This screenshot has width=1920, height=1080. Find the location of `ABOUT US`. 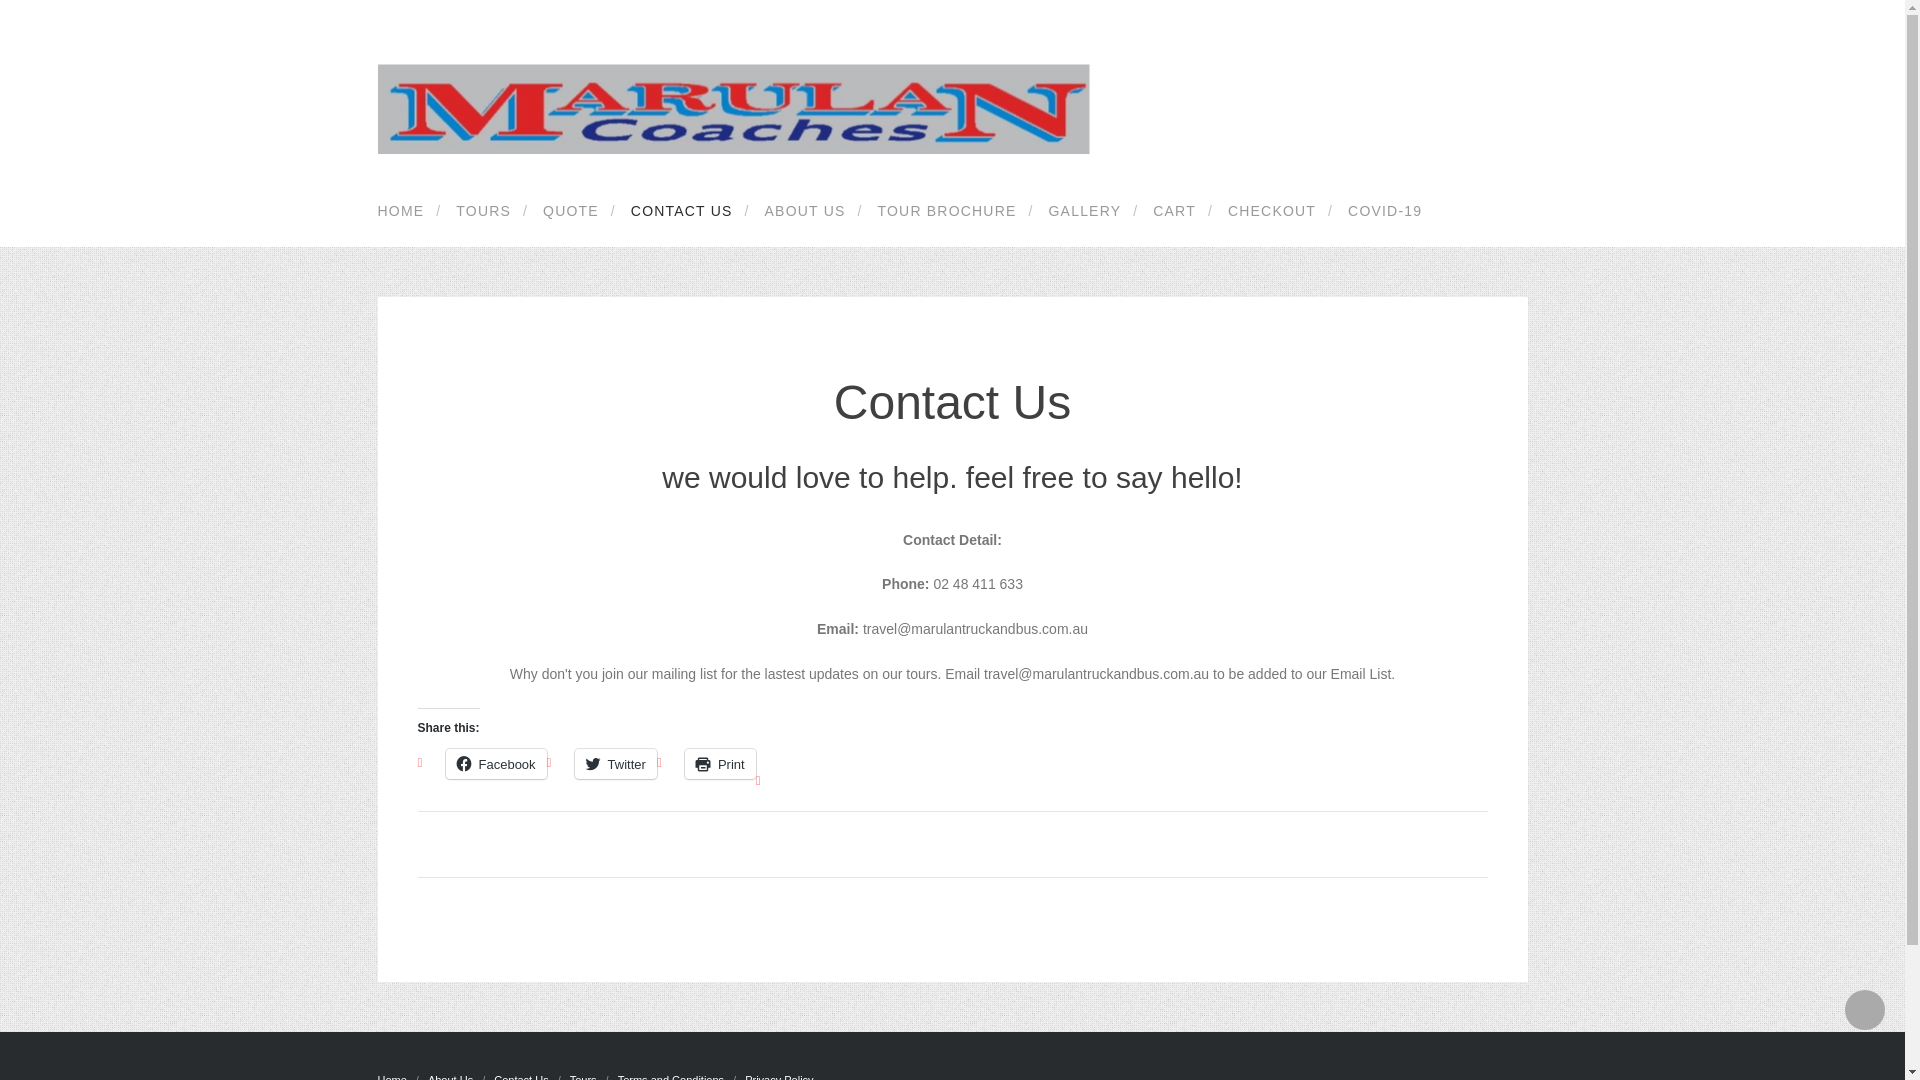

ABOUT US is located at coordinates (802, 211).